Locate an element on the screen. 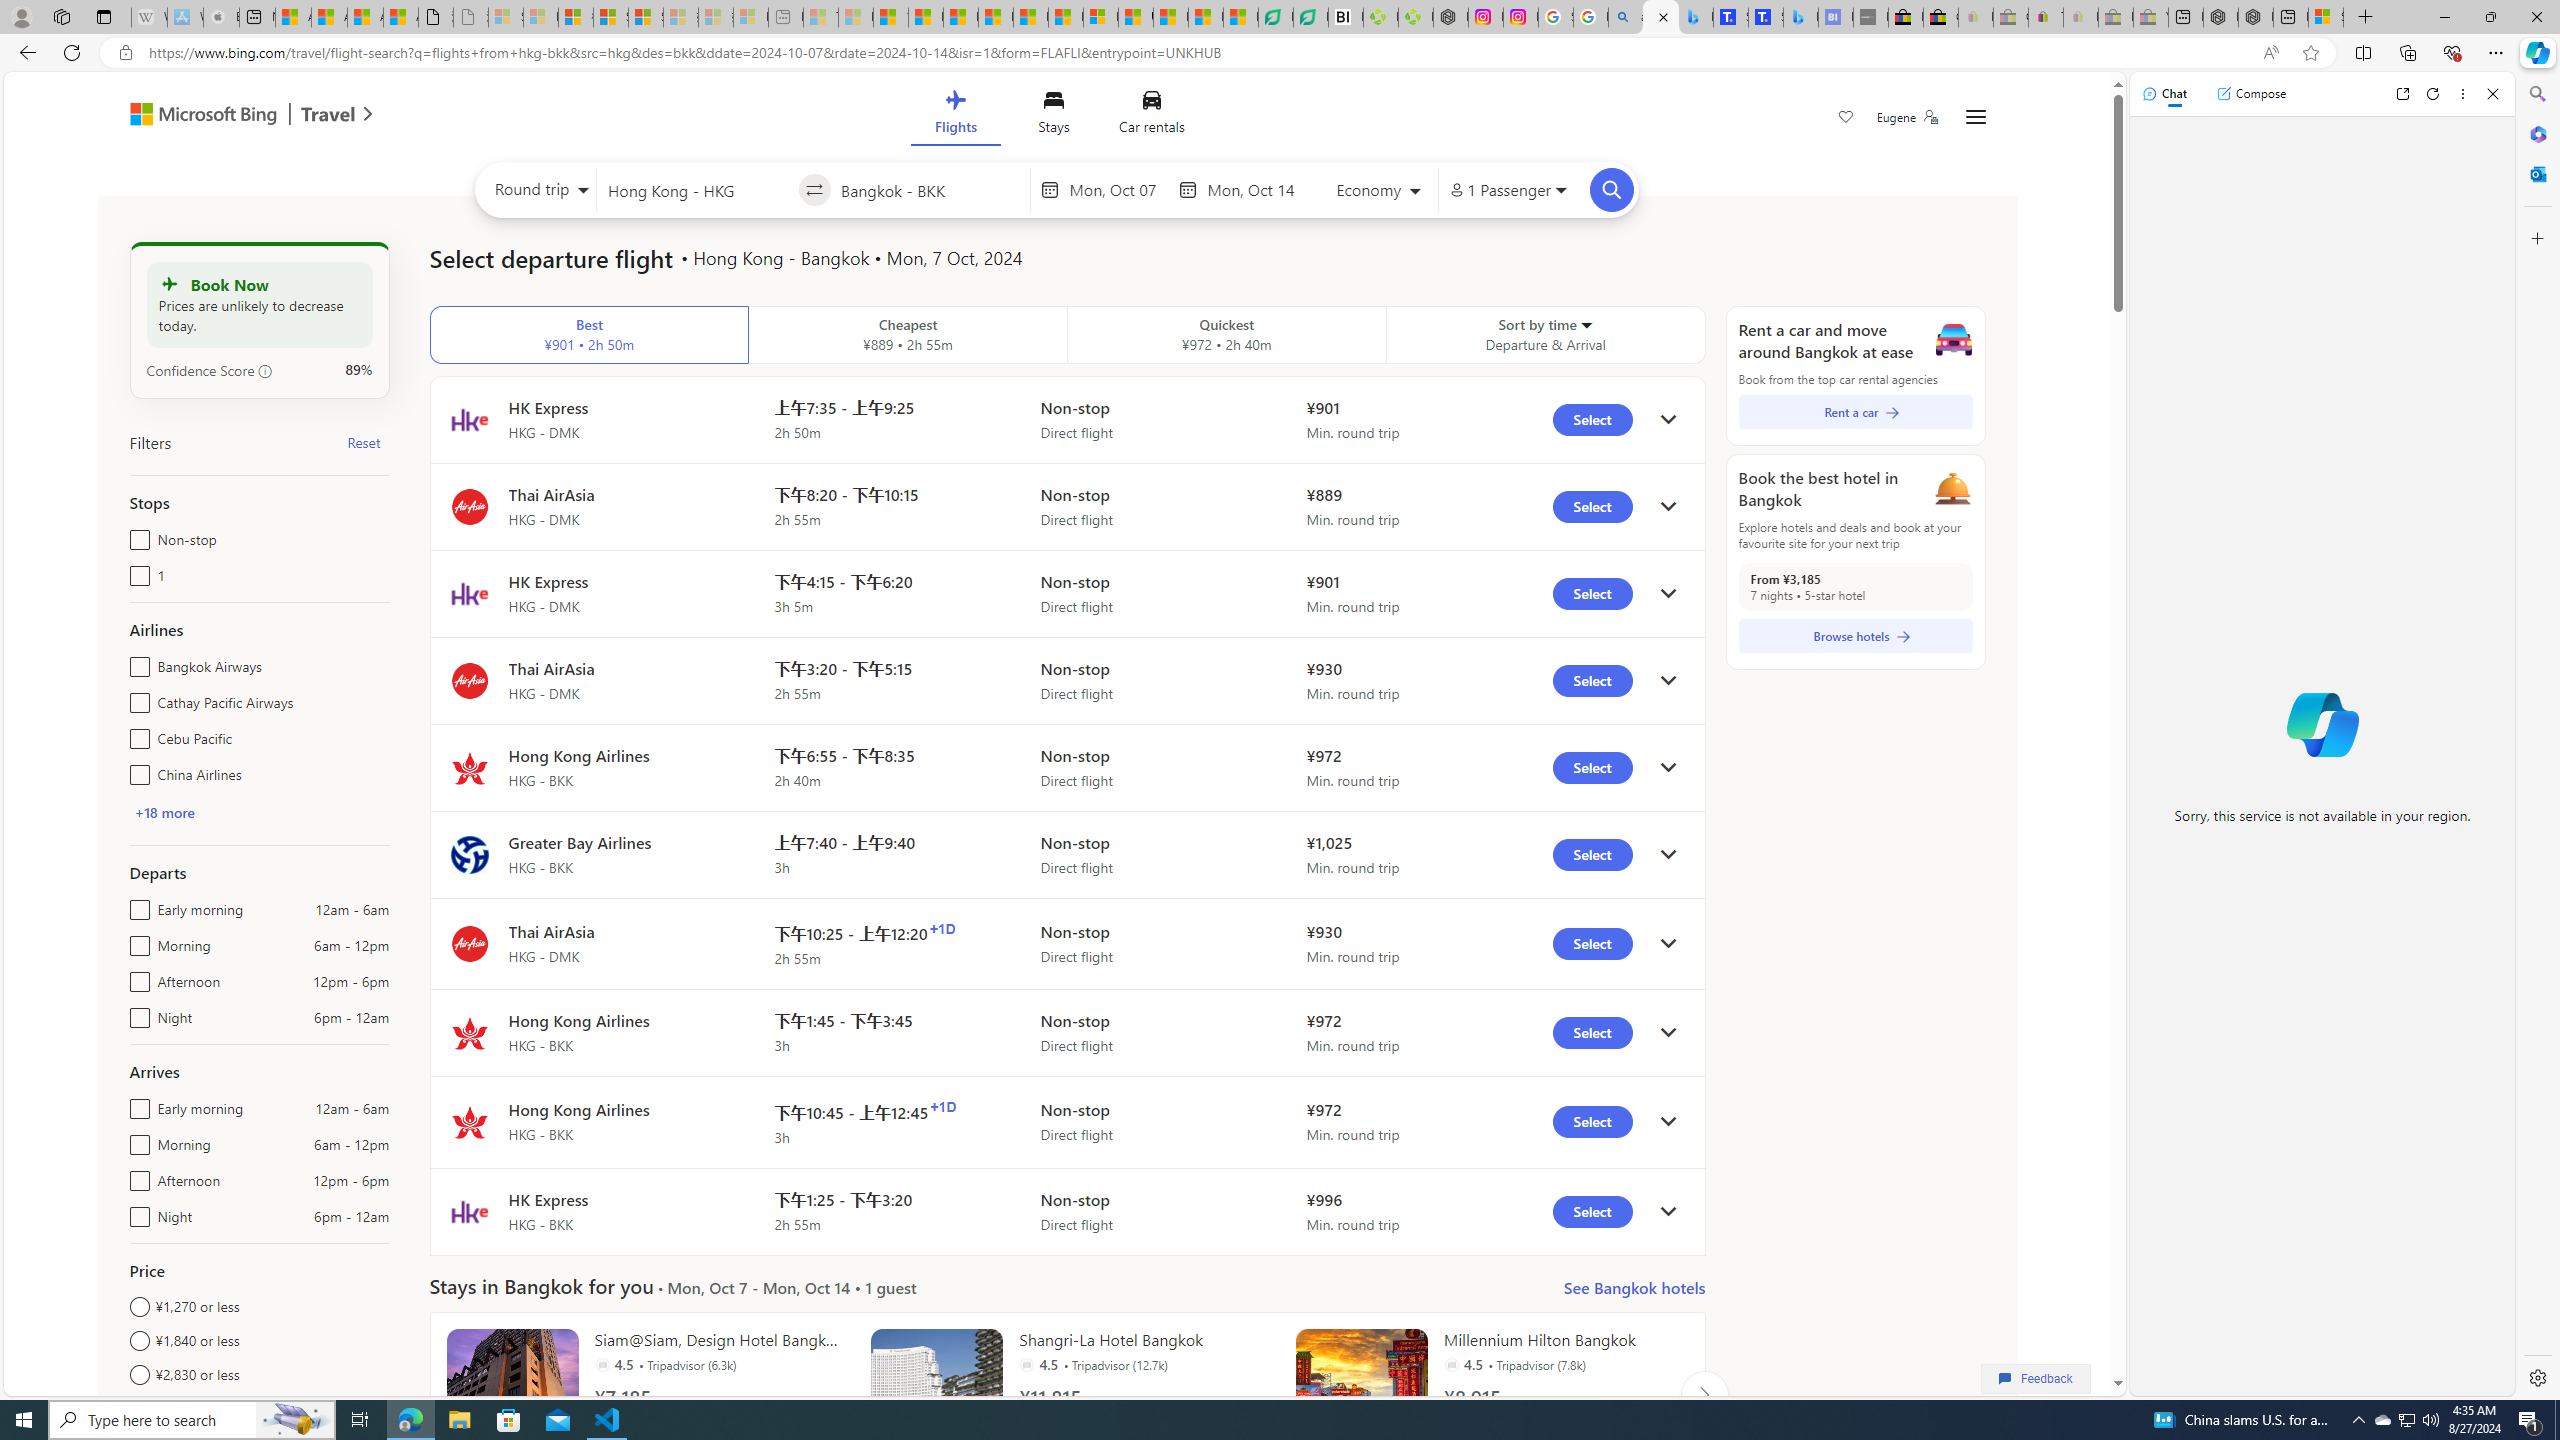  Open link in new tab is located at coordinates (2402, 94).